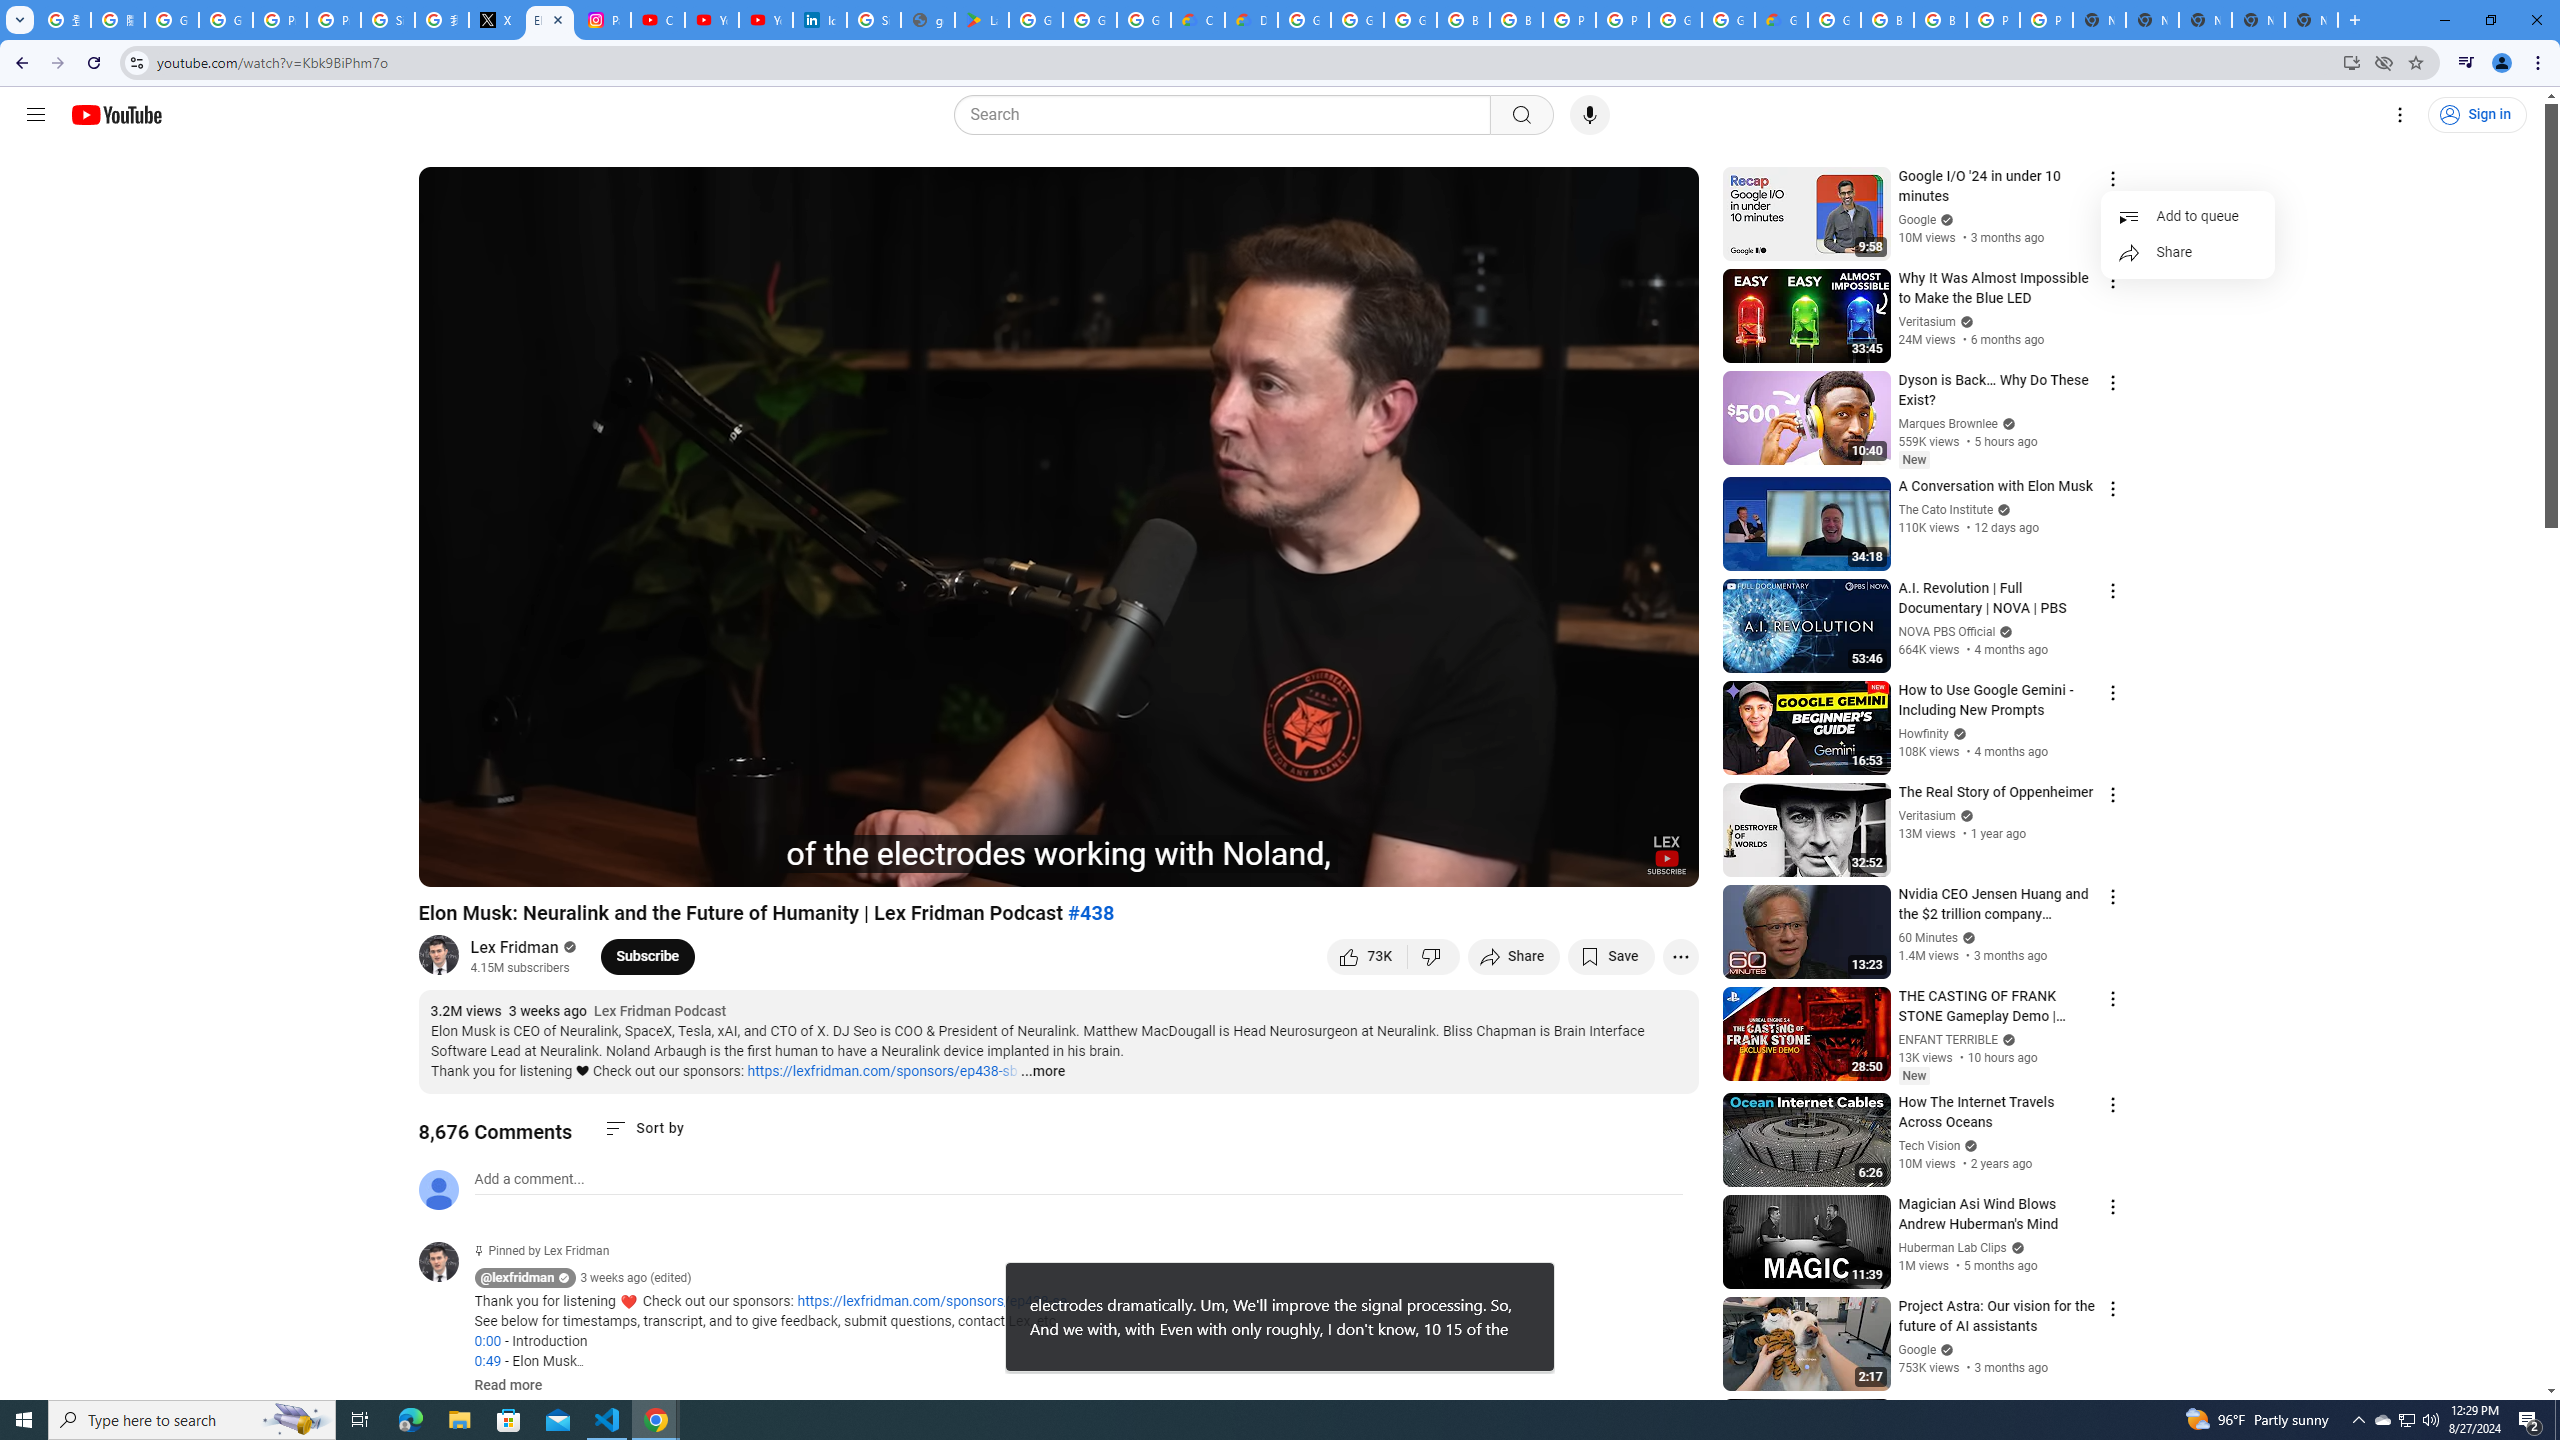 The width and height of the screenshot is (2560, 1440). I want to click on 0:00, so click(487, 1342).